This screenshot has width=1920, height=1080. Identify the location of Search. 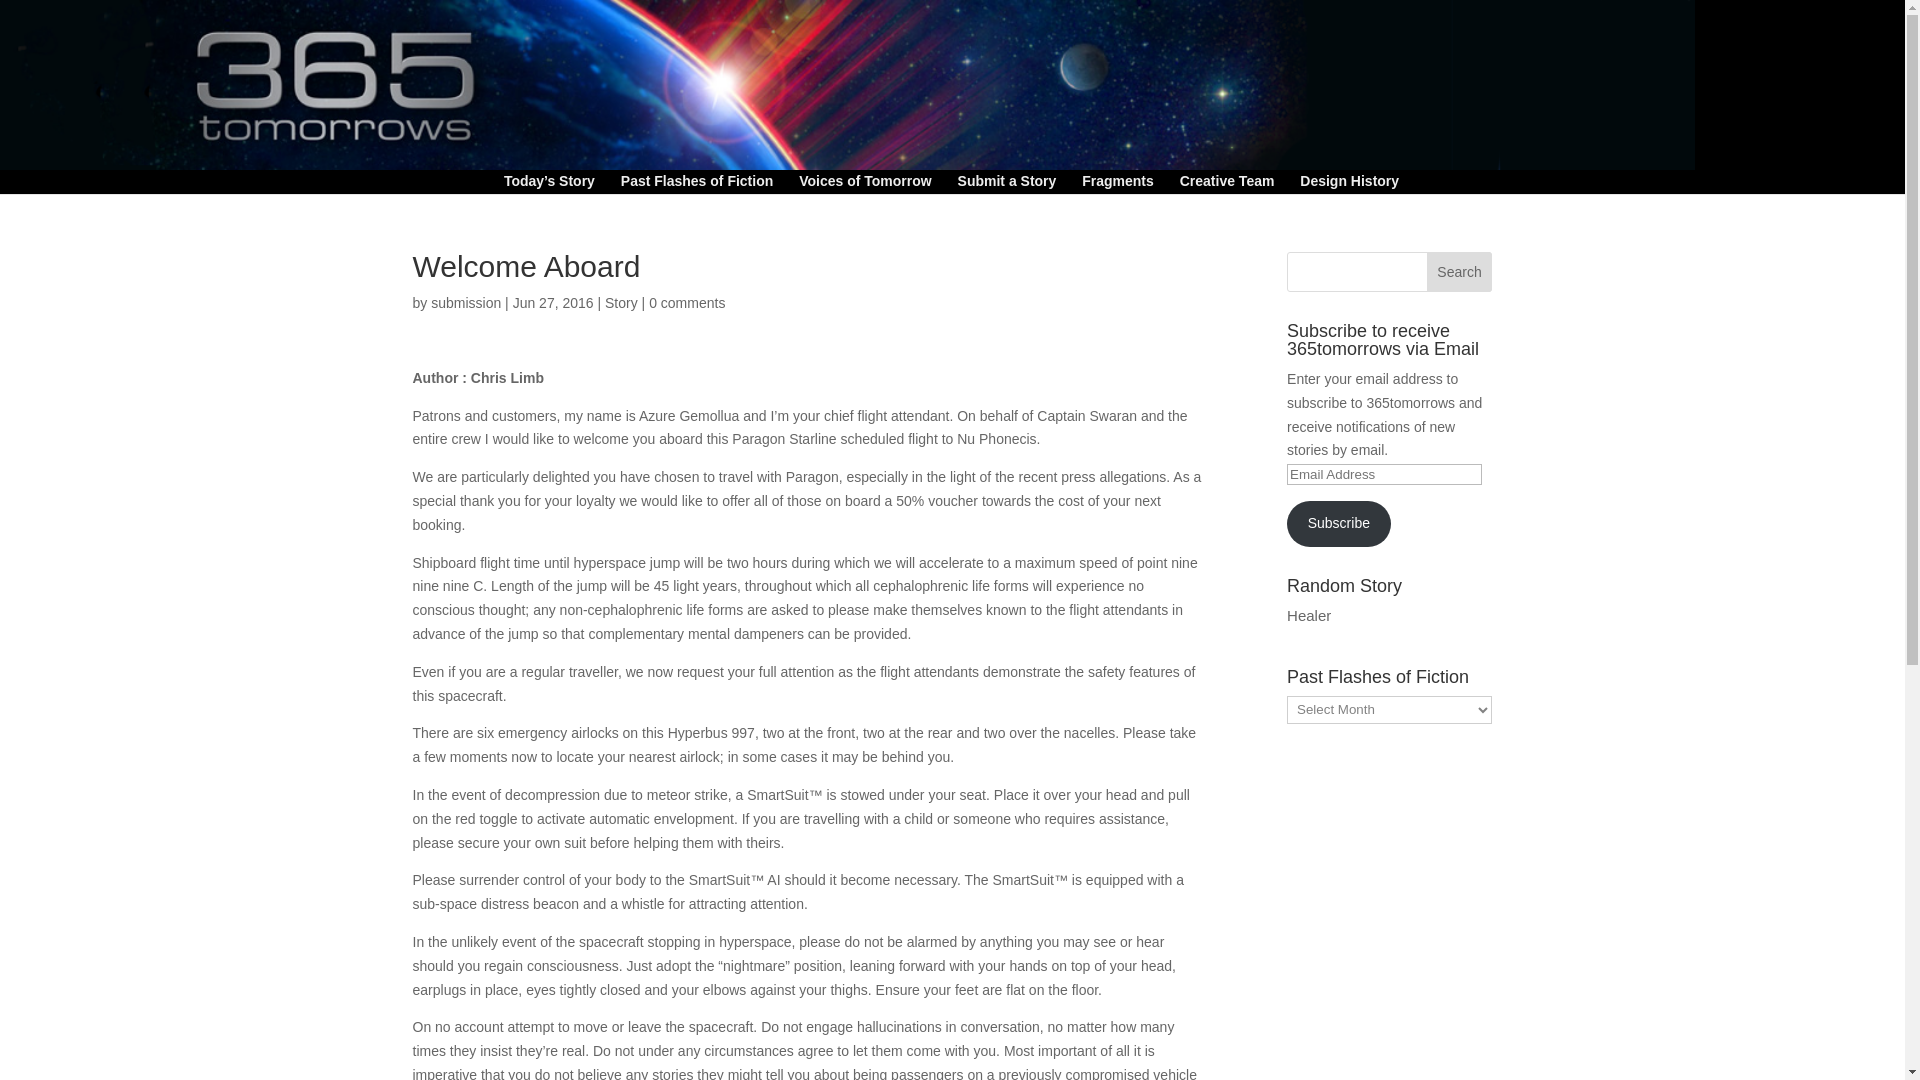
(1460, 271).